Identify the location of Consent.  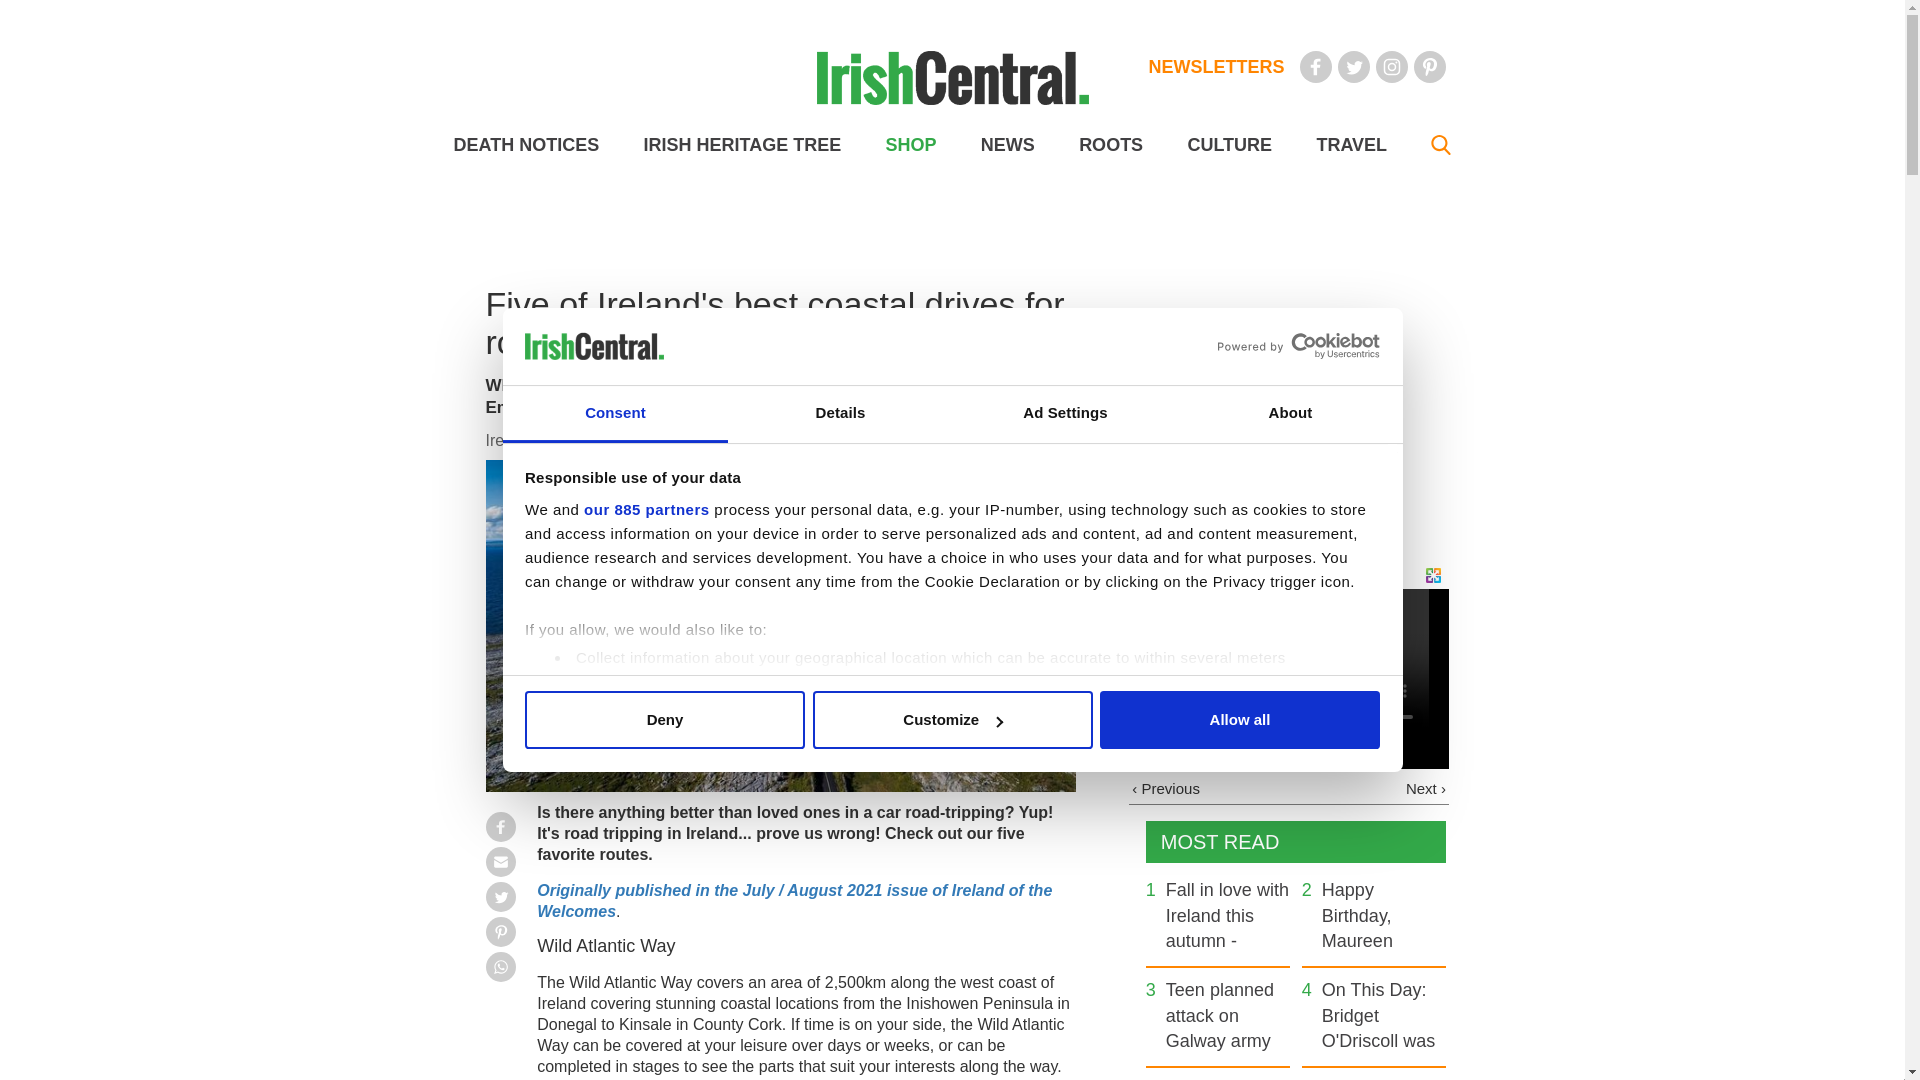
(614, 414).